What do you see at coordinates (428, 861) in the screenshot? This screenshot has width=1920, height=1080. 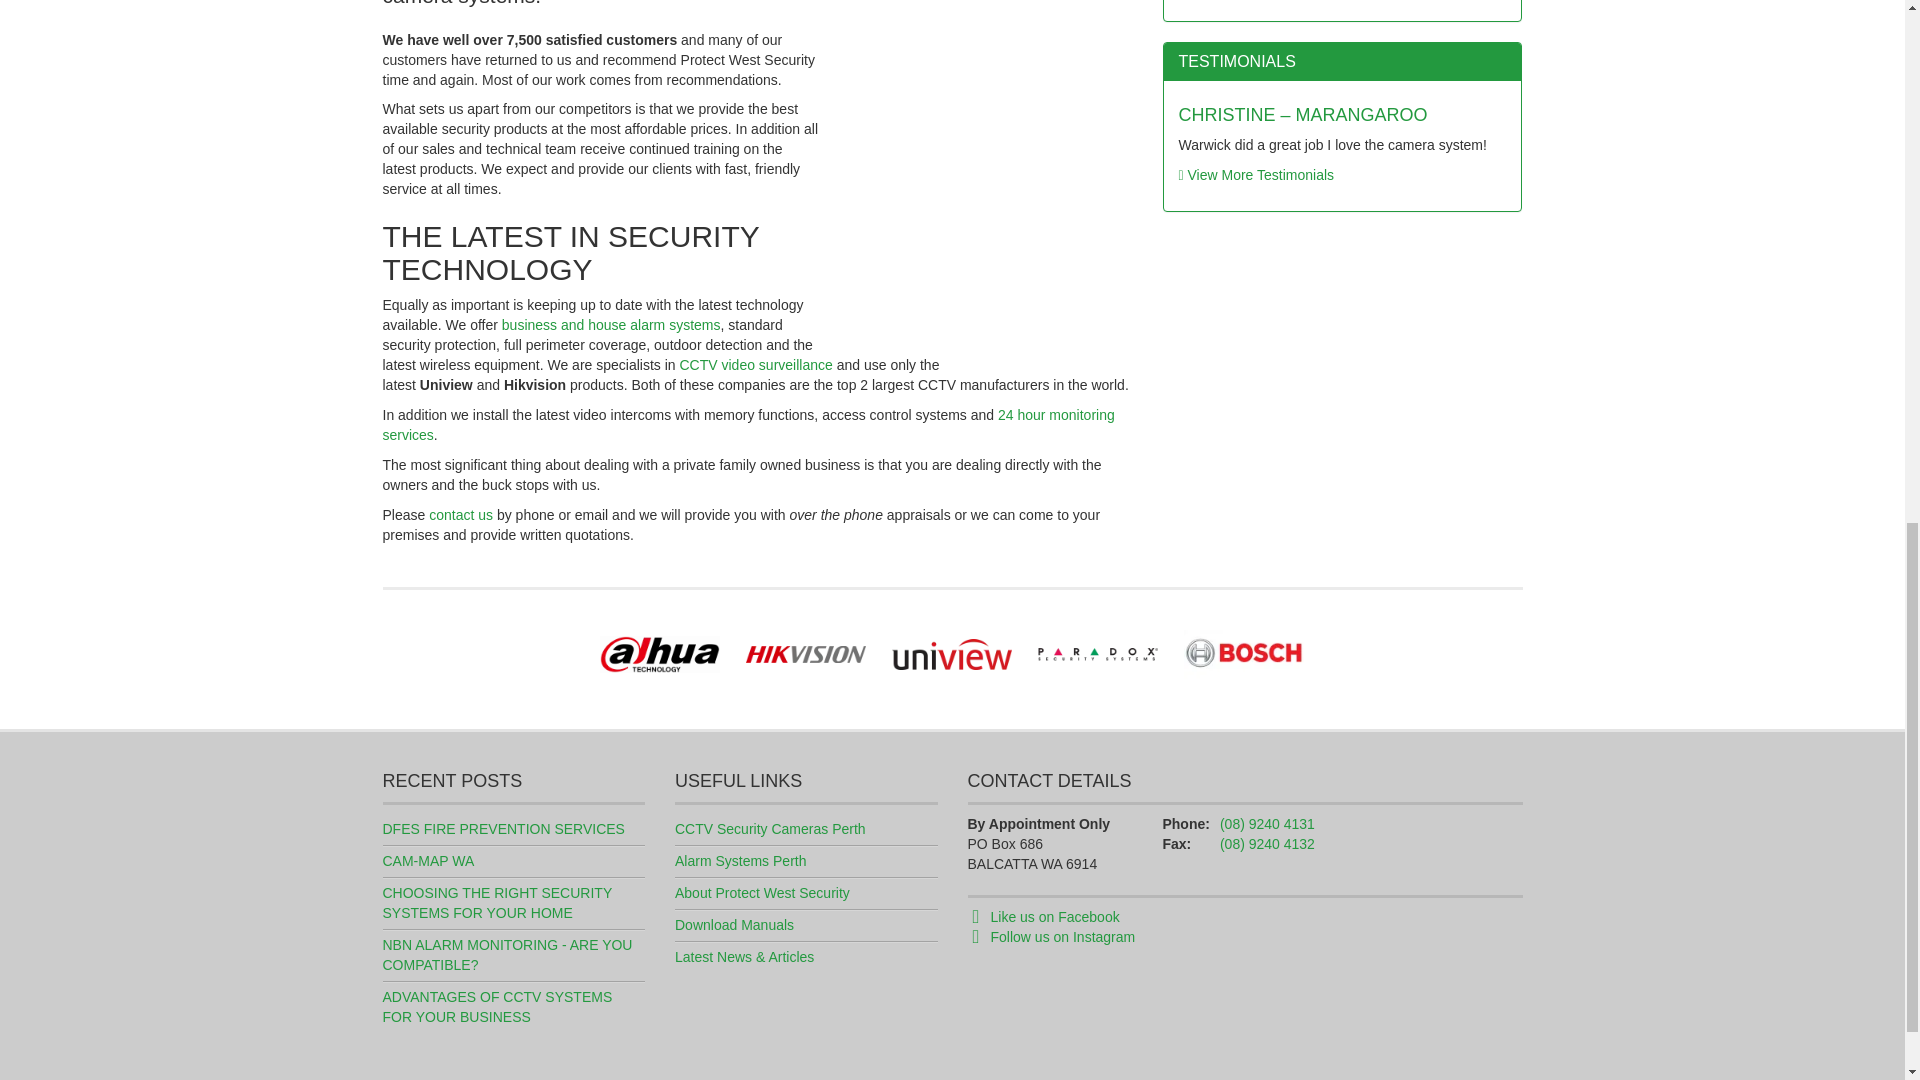 I see `CAM-MAP WA` at bounding box center [428, 861].